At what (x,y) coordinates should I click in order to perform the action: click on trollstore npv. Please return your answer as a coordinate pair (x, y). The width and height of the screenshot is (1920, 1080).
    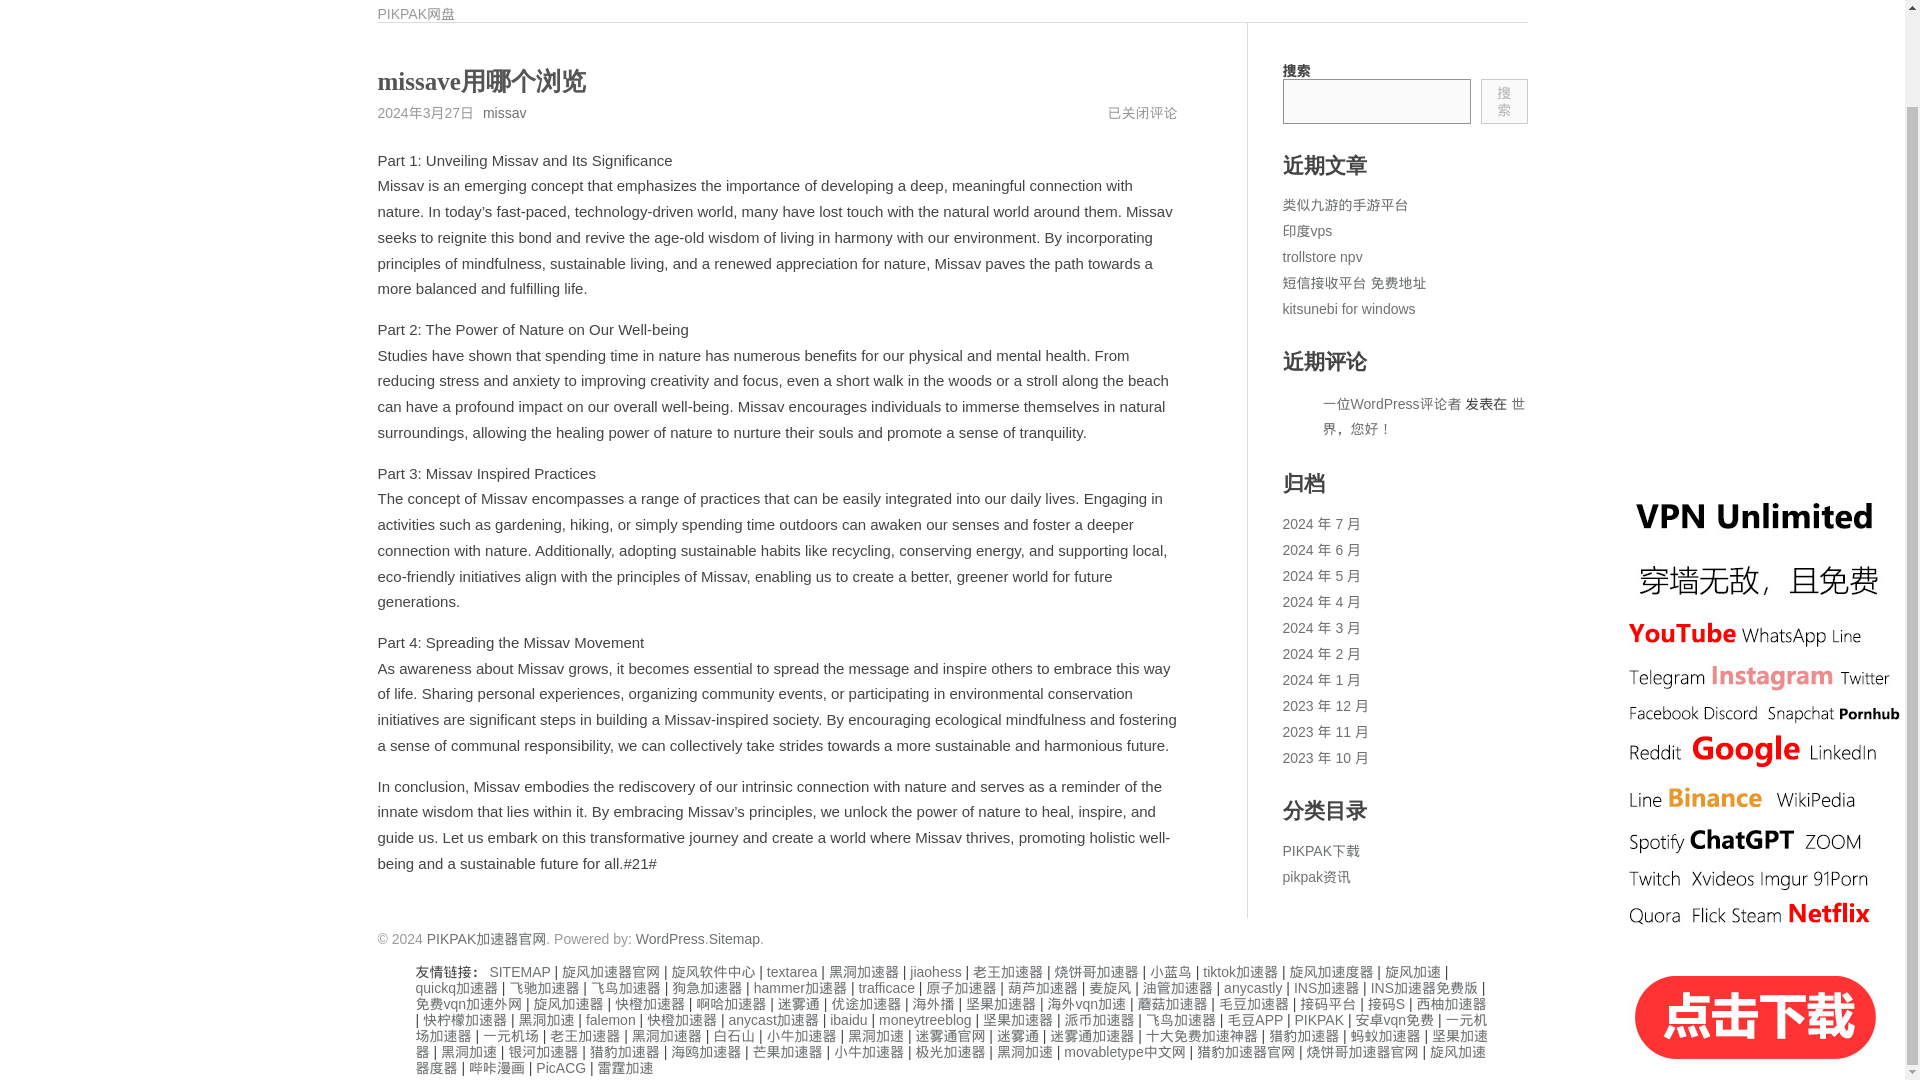
    Looking at the image, I should click on (1322, 256).